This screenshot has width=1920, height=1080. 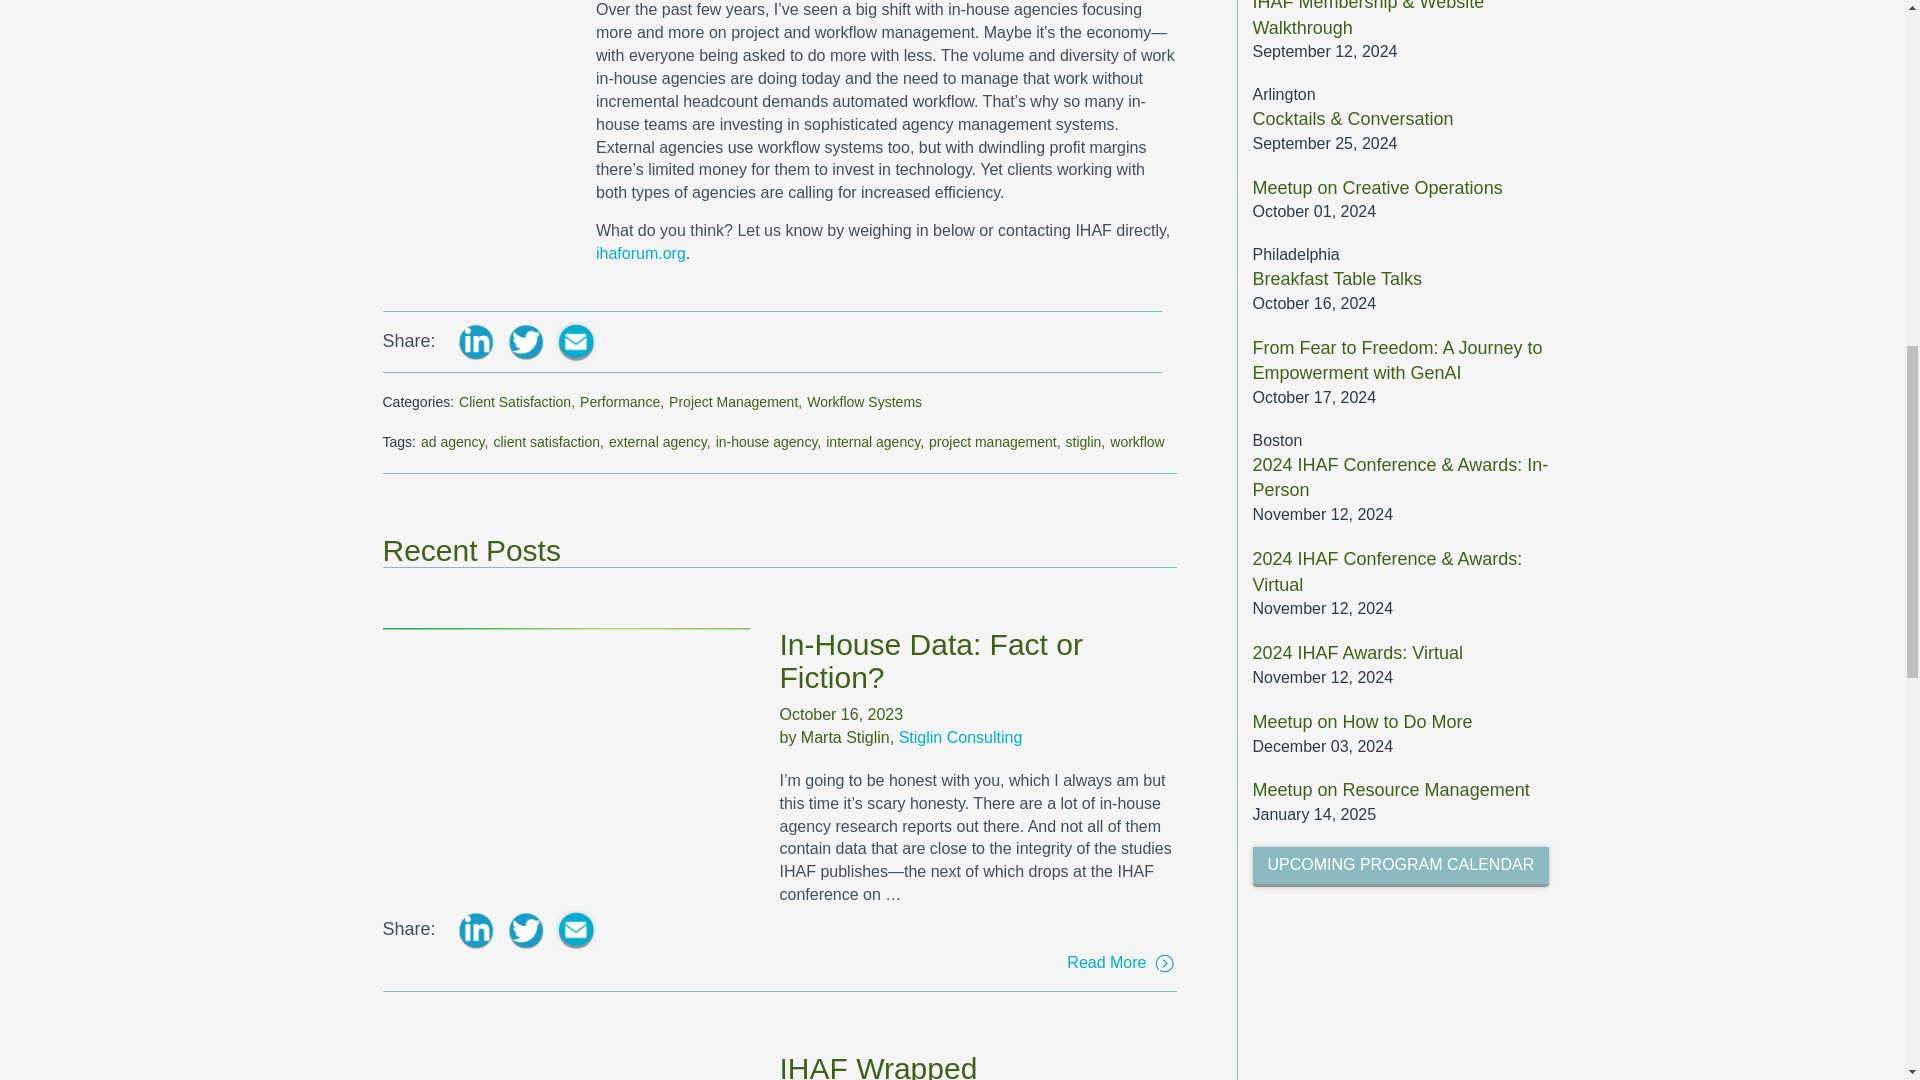 I want to click on Client Satisfaction,, so click(x=516, y=402).